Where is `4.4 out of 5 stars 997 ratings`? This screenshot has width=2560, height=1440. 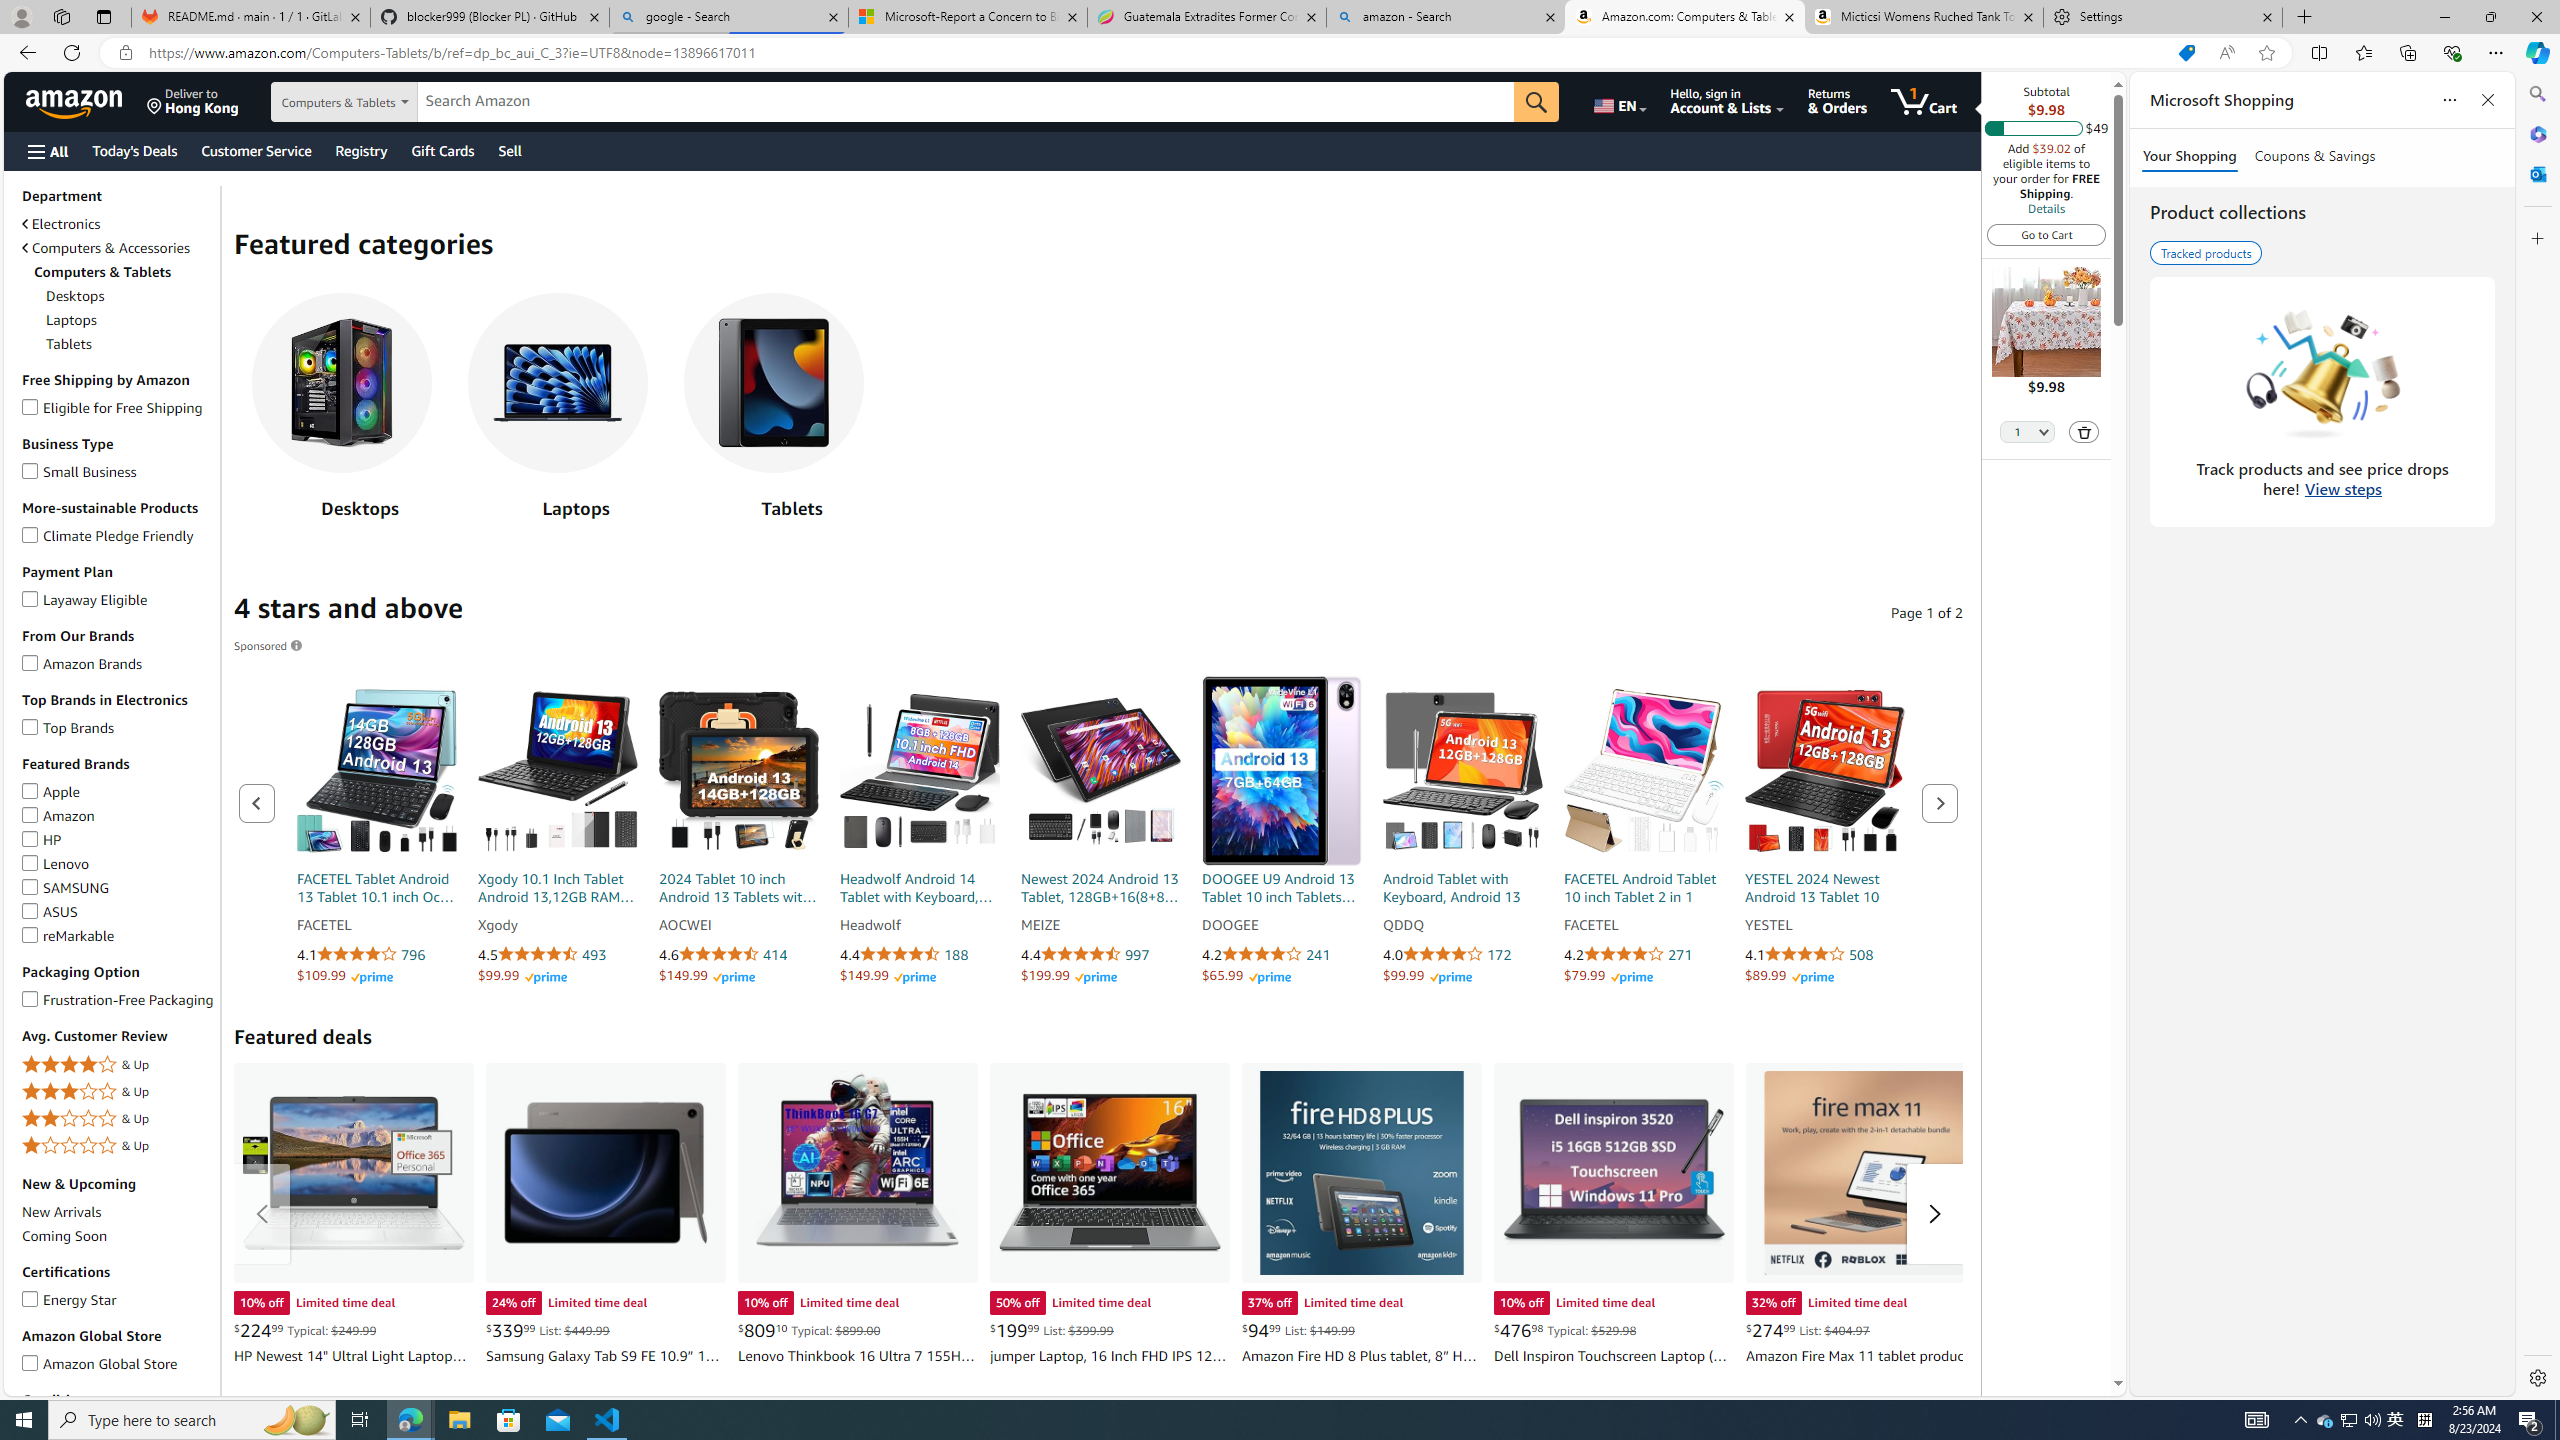 4.4 out of 5 stars 997 ratings is located at coordinates (1100, 955).